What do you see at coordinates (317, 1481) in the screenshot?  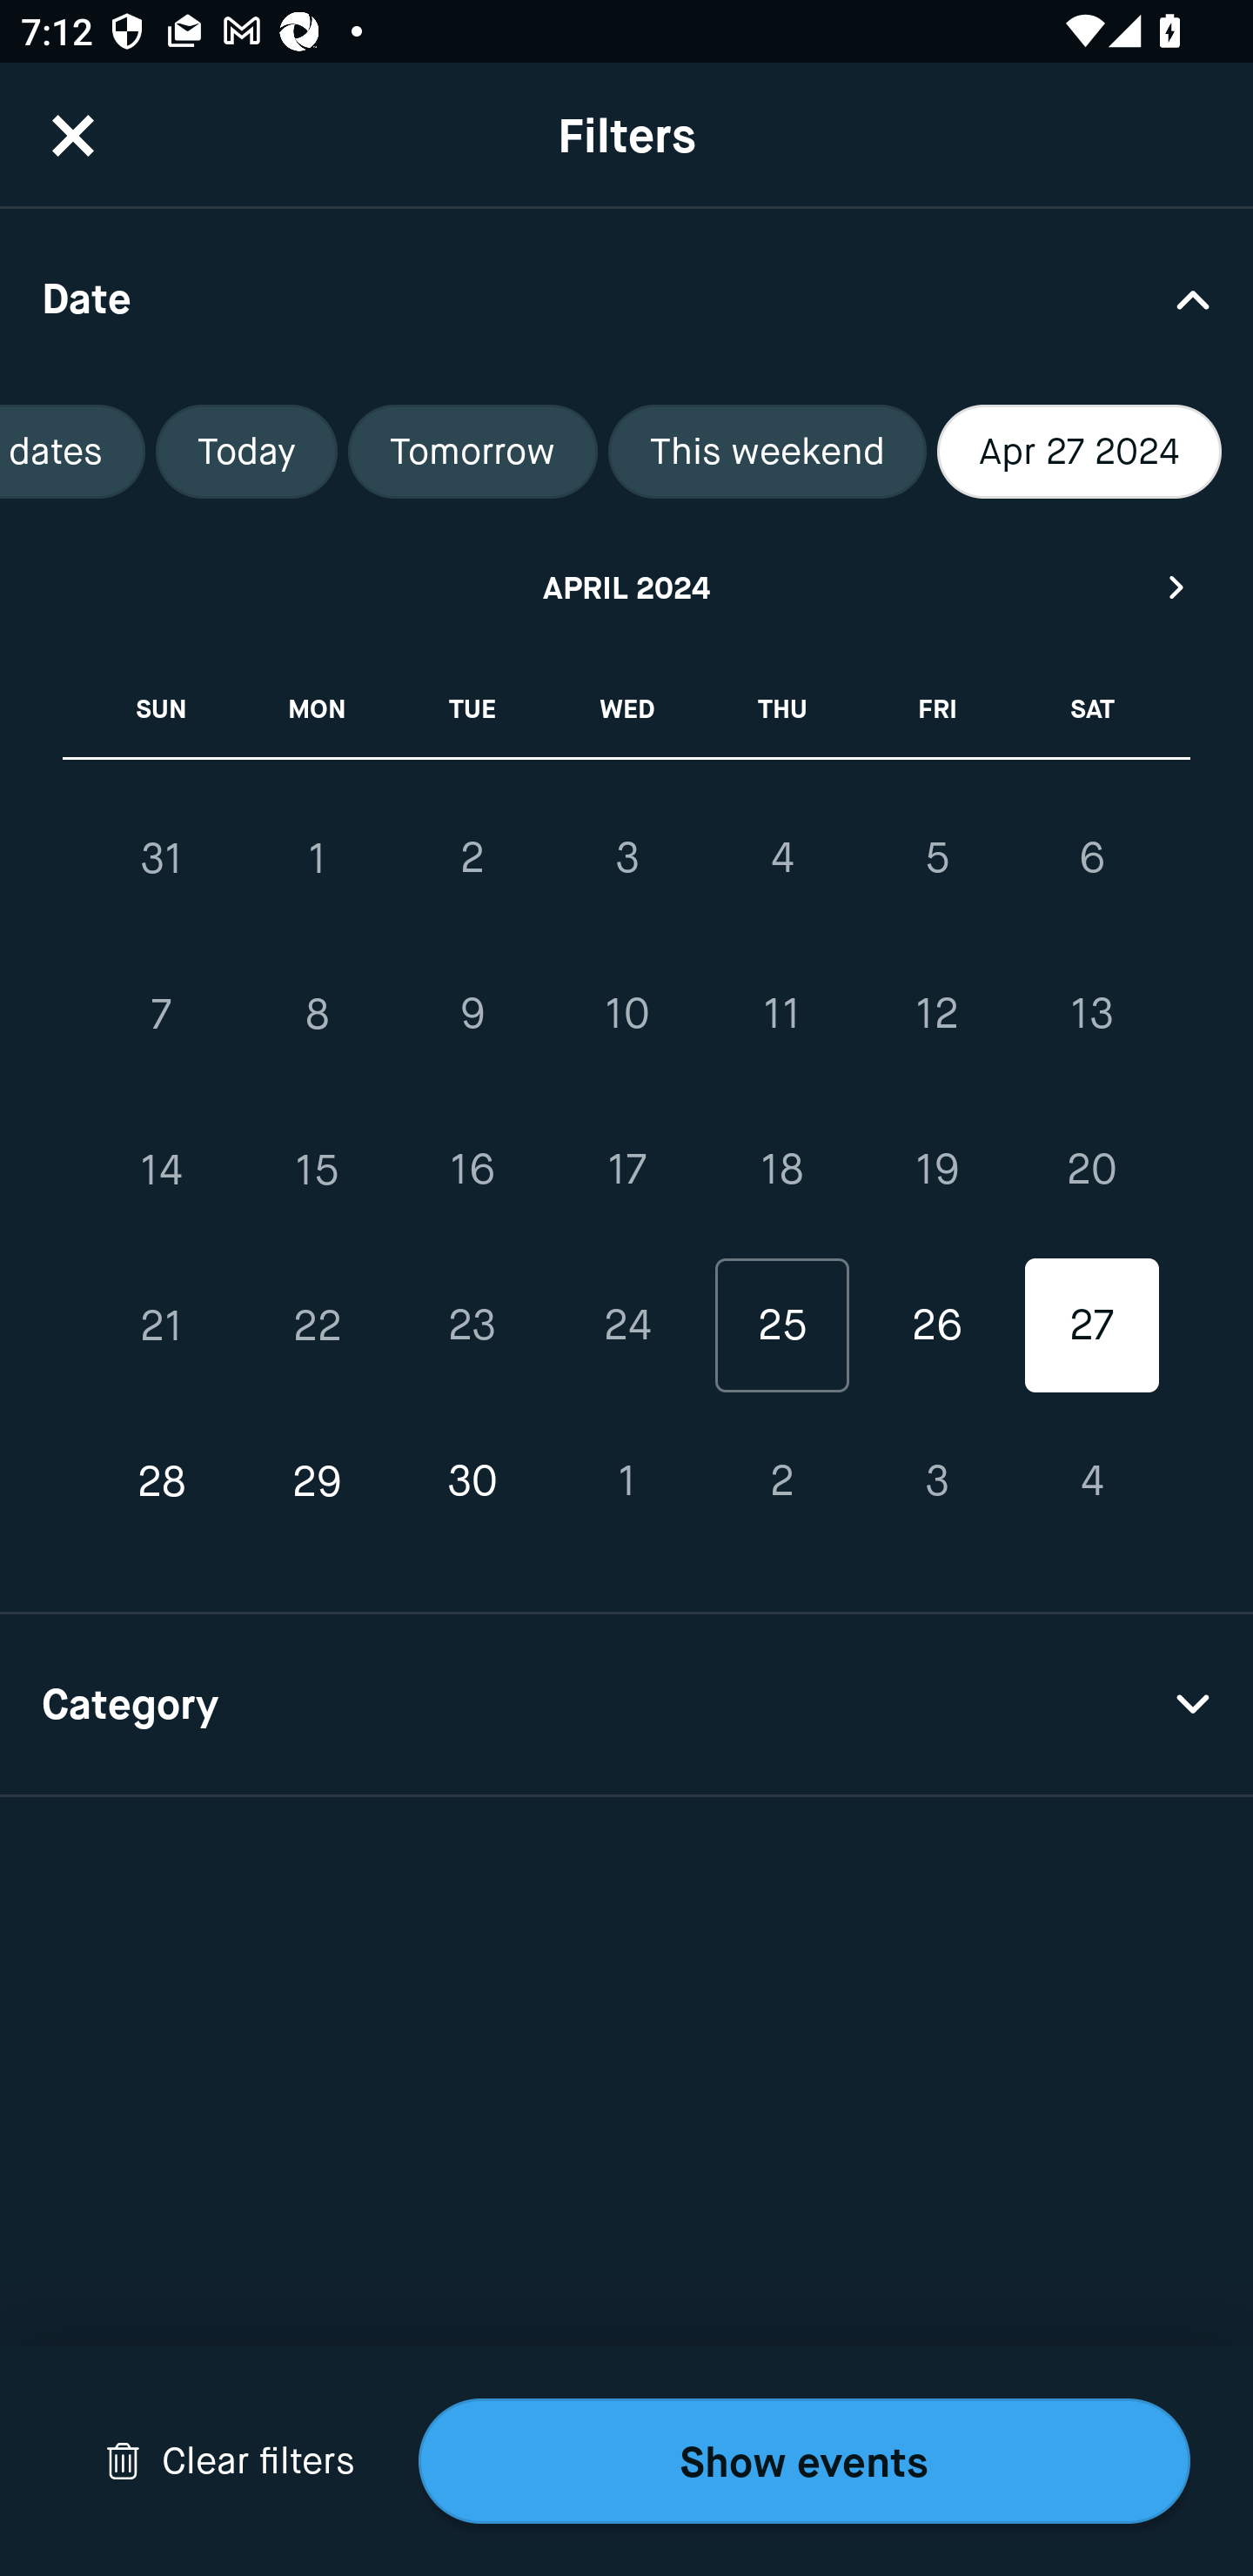 I see `29` at bounding box center [317, 1481].